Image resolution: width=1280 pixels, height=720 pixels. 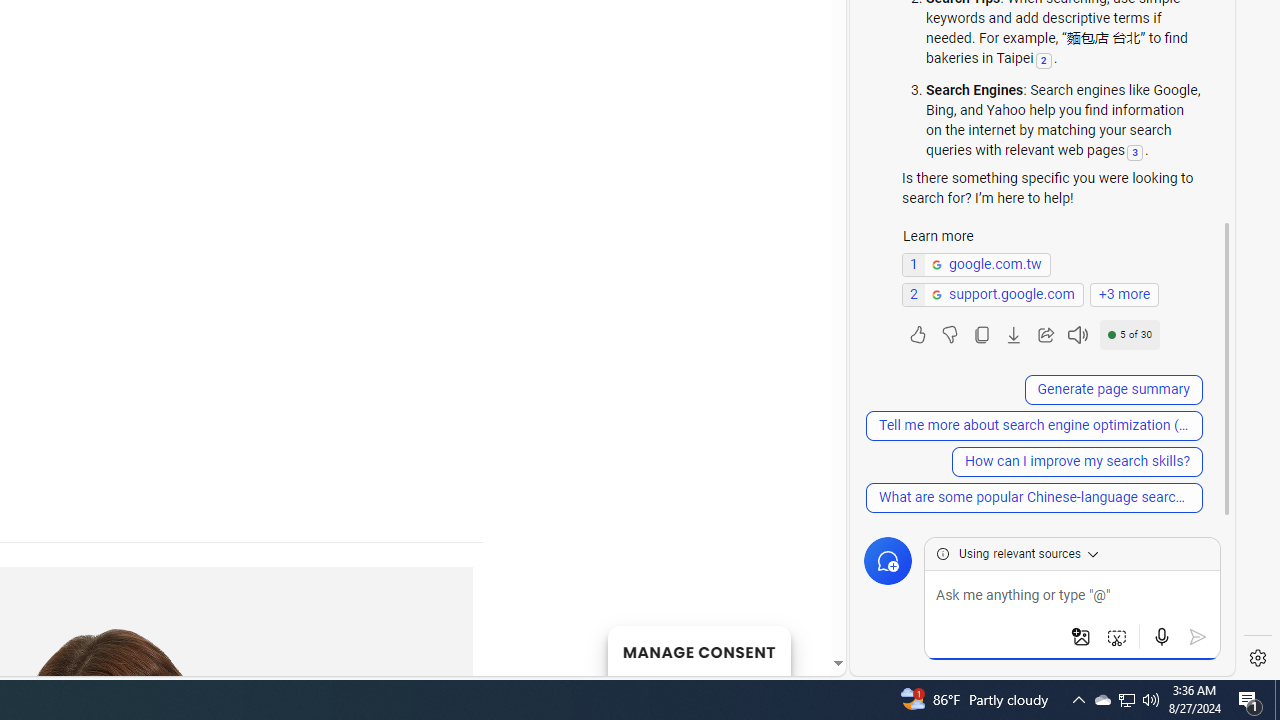 What do you see at coordinates (698, 650) in the screenshot?
I see `MANAGE CONSENT` at bounding box center [698, 650].